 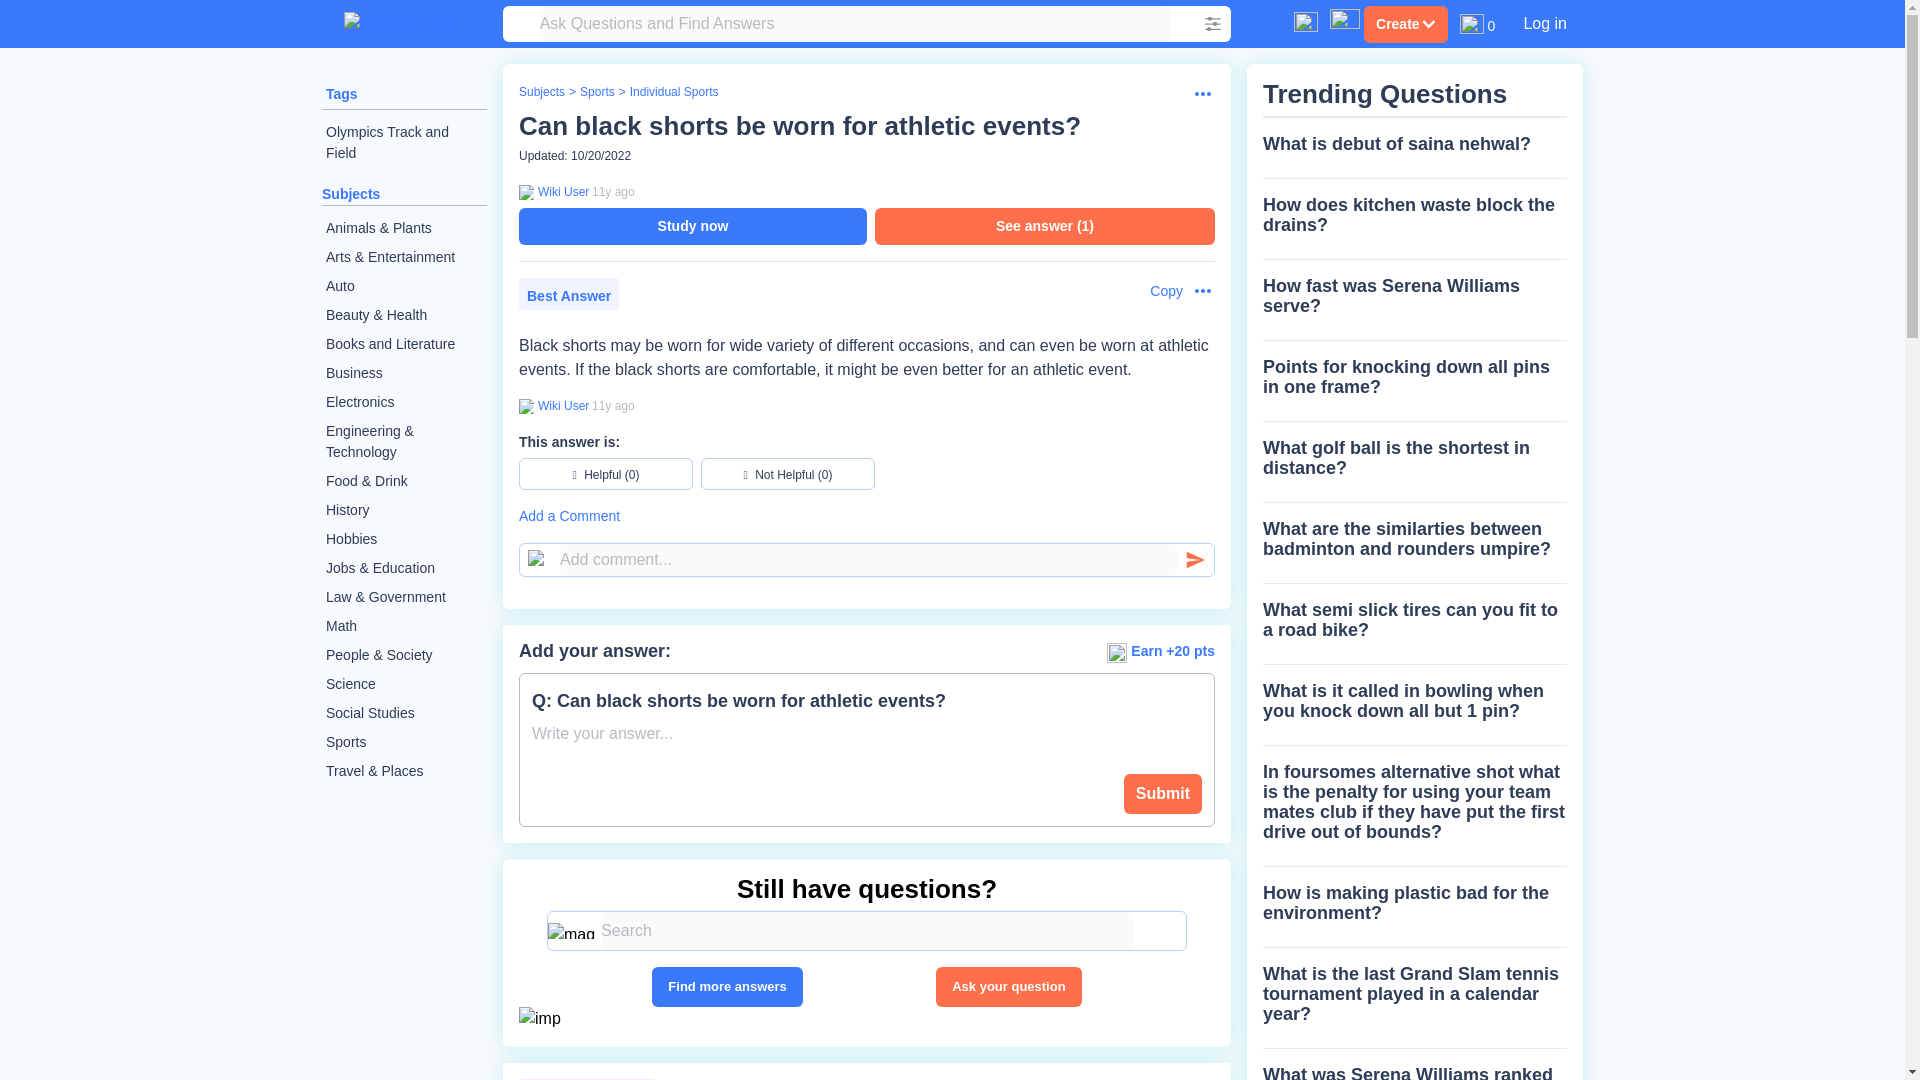 What do you see at coordinates (1544, 23) in the screenshot?
I see `Log in` at bounding box center [1544, 23].